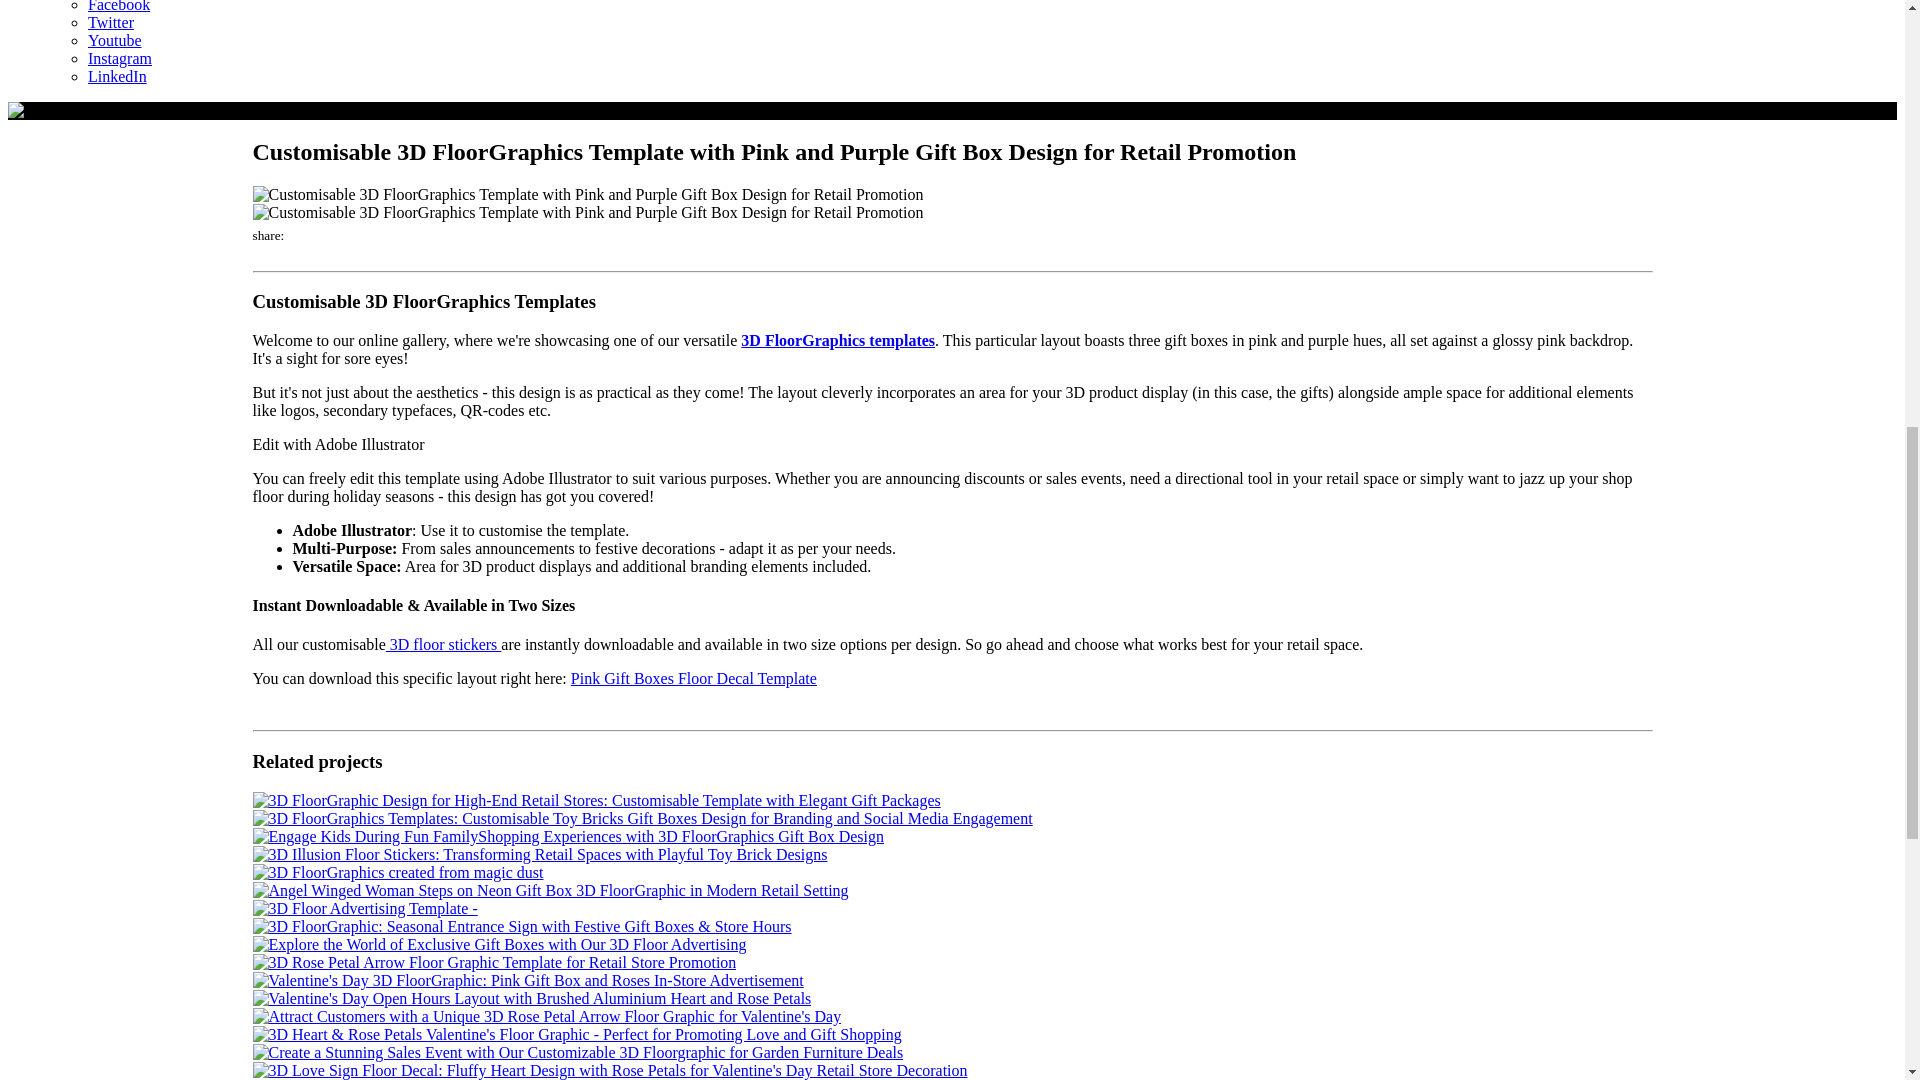 This screenshot has width=1920, height=1080. Describe the element at coordinates (120, 61) in the screenshot. I see `Instagram` at that location.